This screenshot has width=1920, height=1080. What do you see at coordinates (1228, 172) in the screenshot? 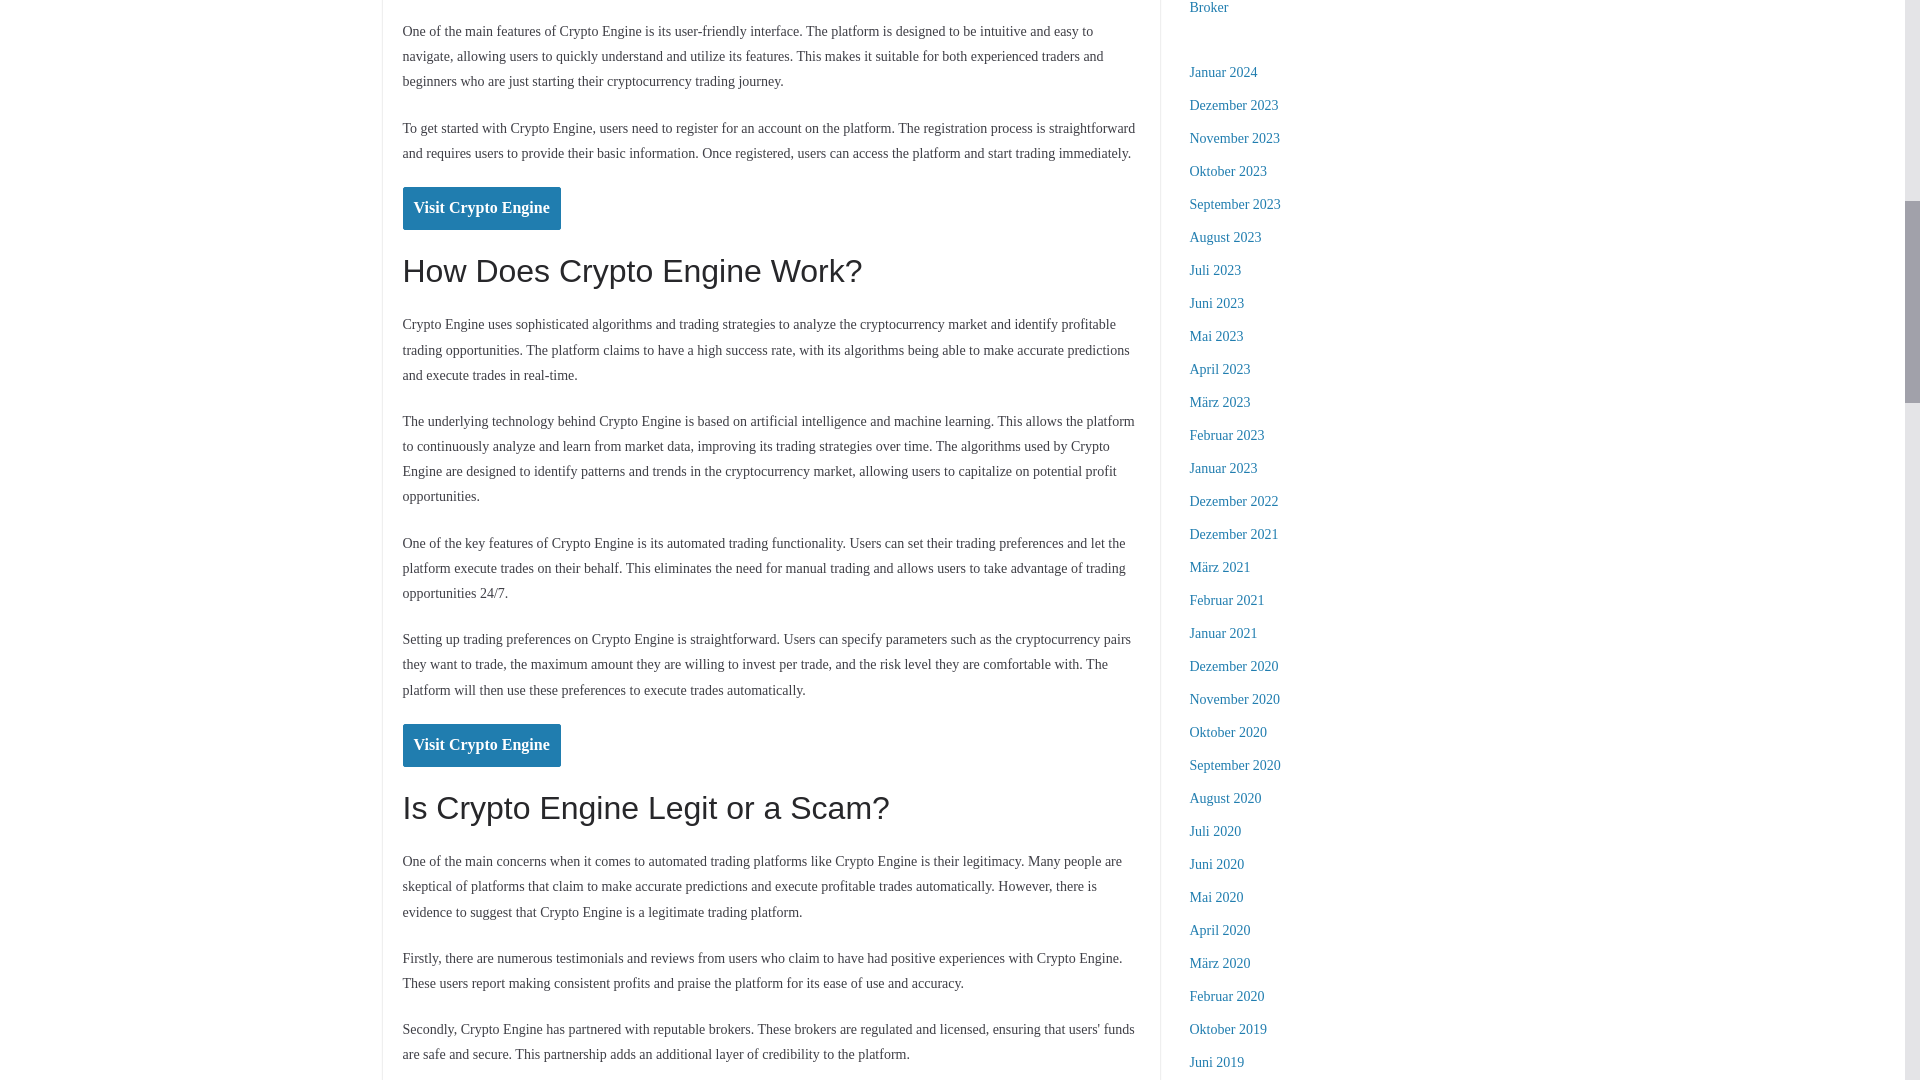
I see `Oktober 2023` at bounding box center [1228, 172].